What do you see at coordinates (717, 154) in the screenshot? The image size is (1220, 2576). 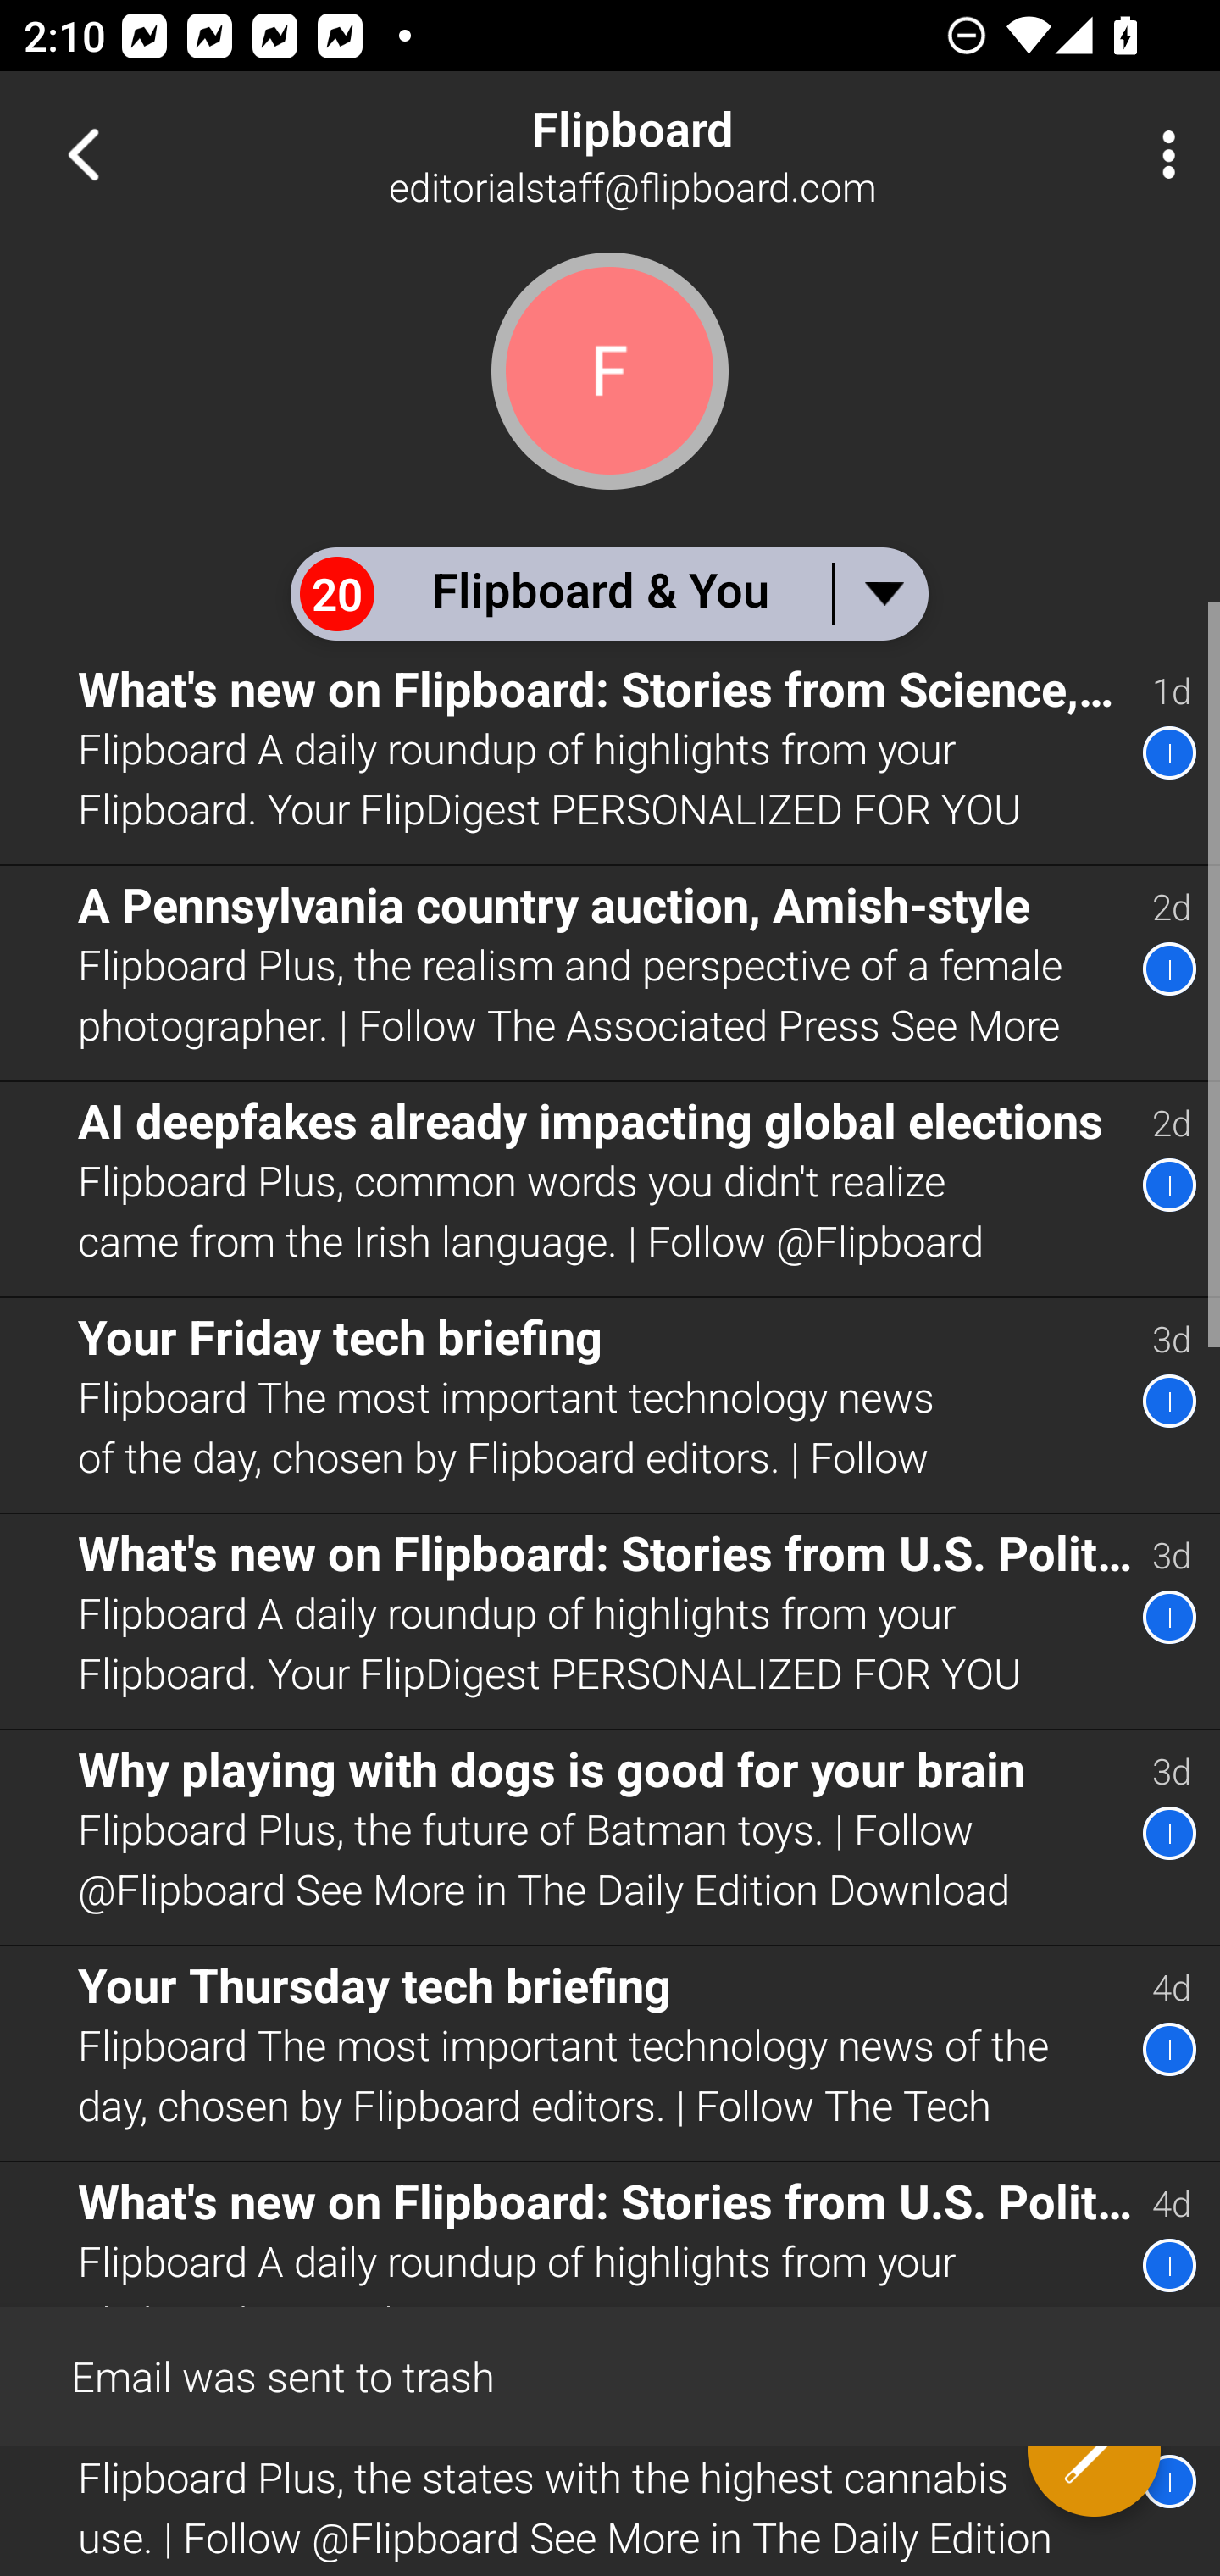 I see `Flipboard editorialstaff@flipboard.com` at bounding box center [717, 154].